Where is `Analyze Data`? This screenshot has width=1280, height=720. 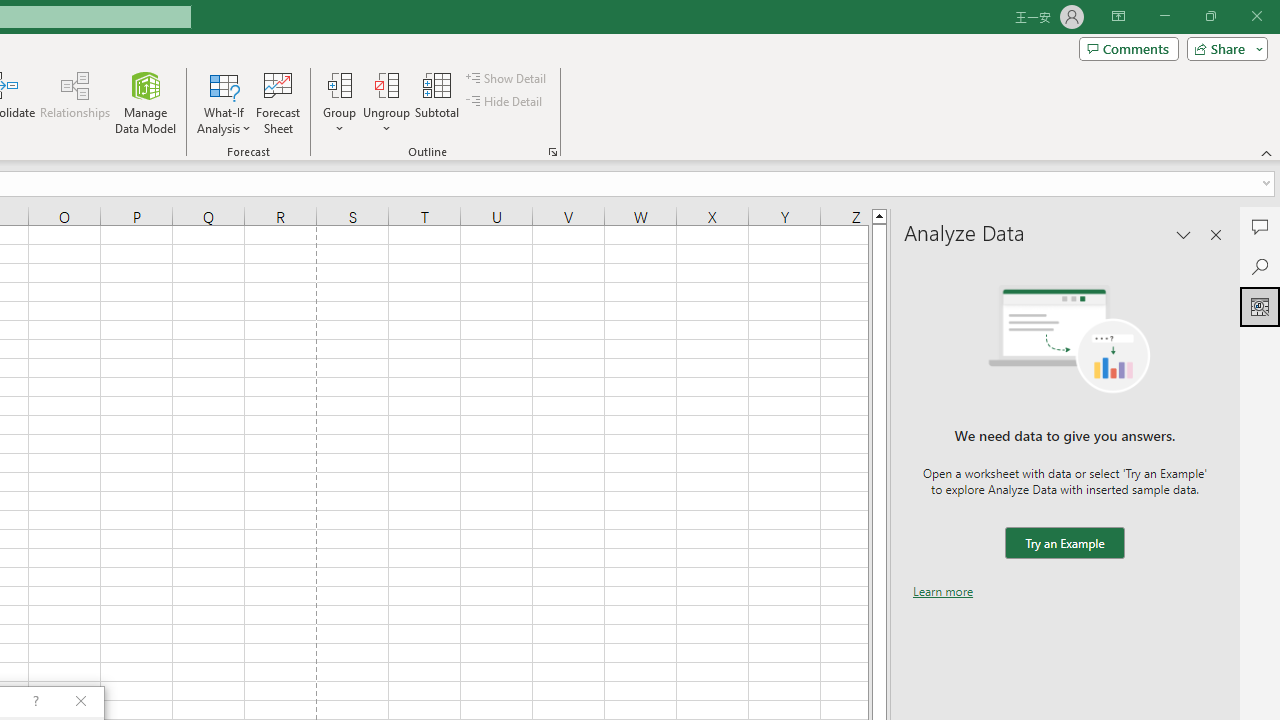
Analyze Data is located at coordinates (1260, 306).